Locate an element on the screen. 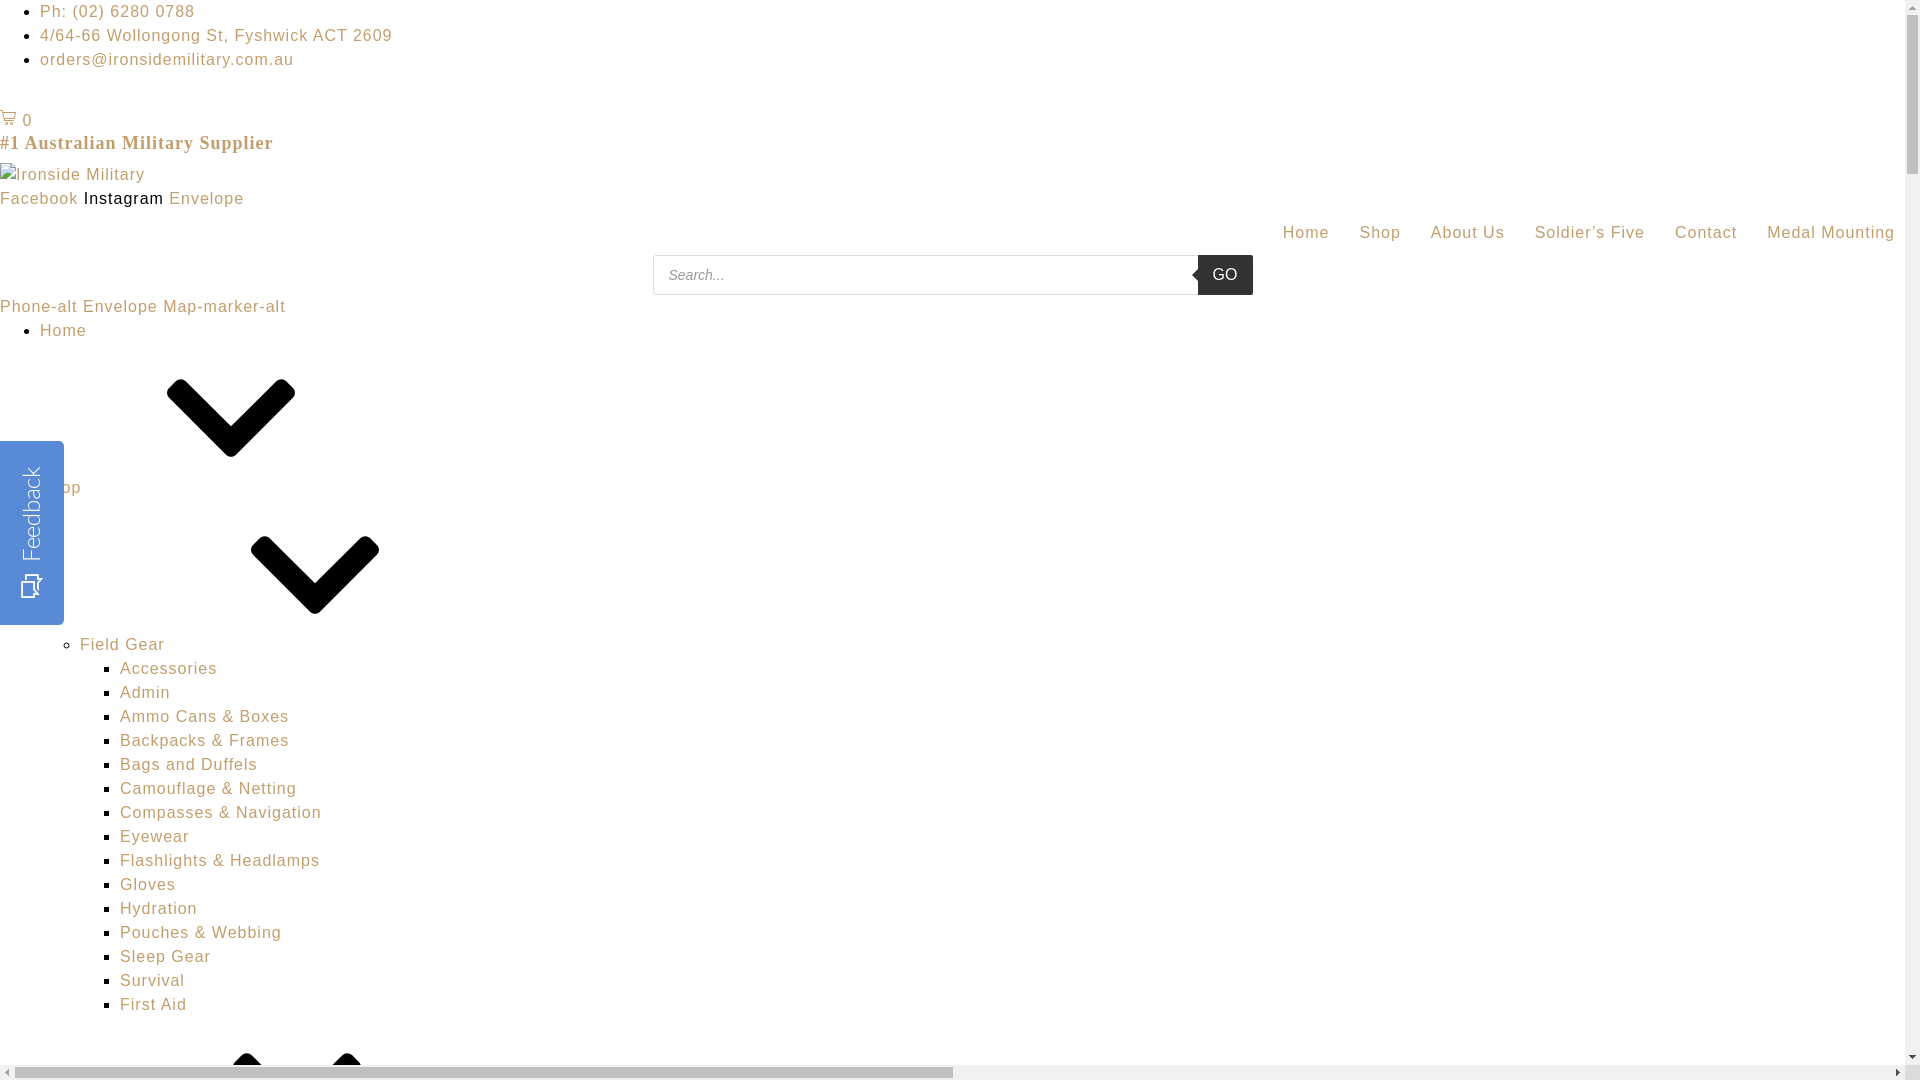  Shop is located at coordinates (1374, 233).